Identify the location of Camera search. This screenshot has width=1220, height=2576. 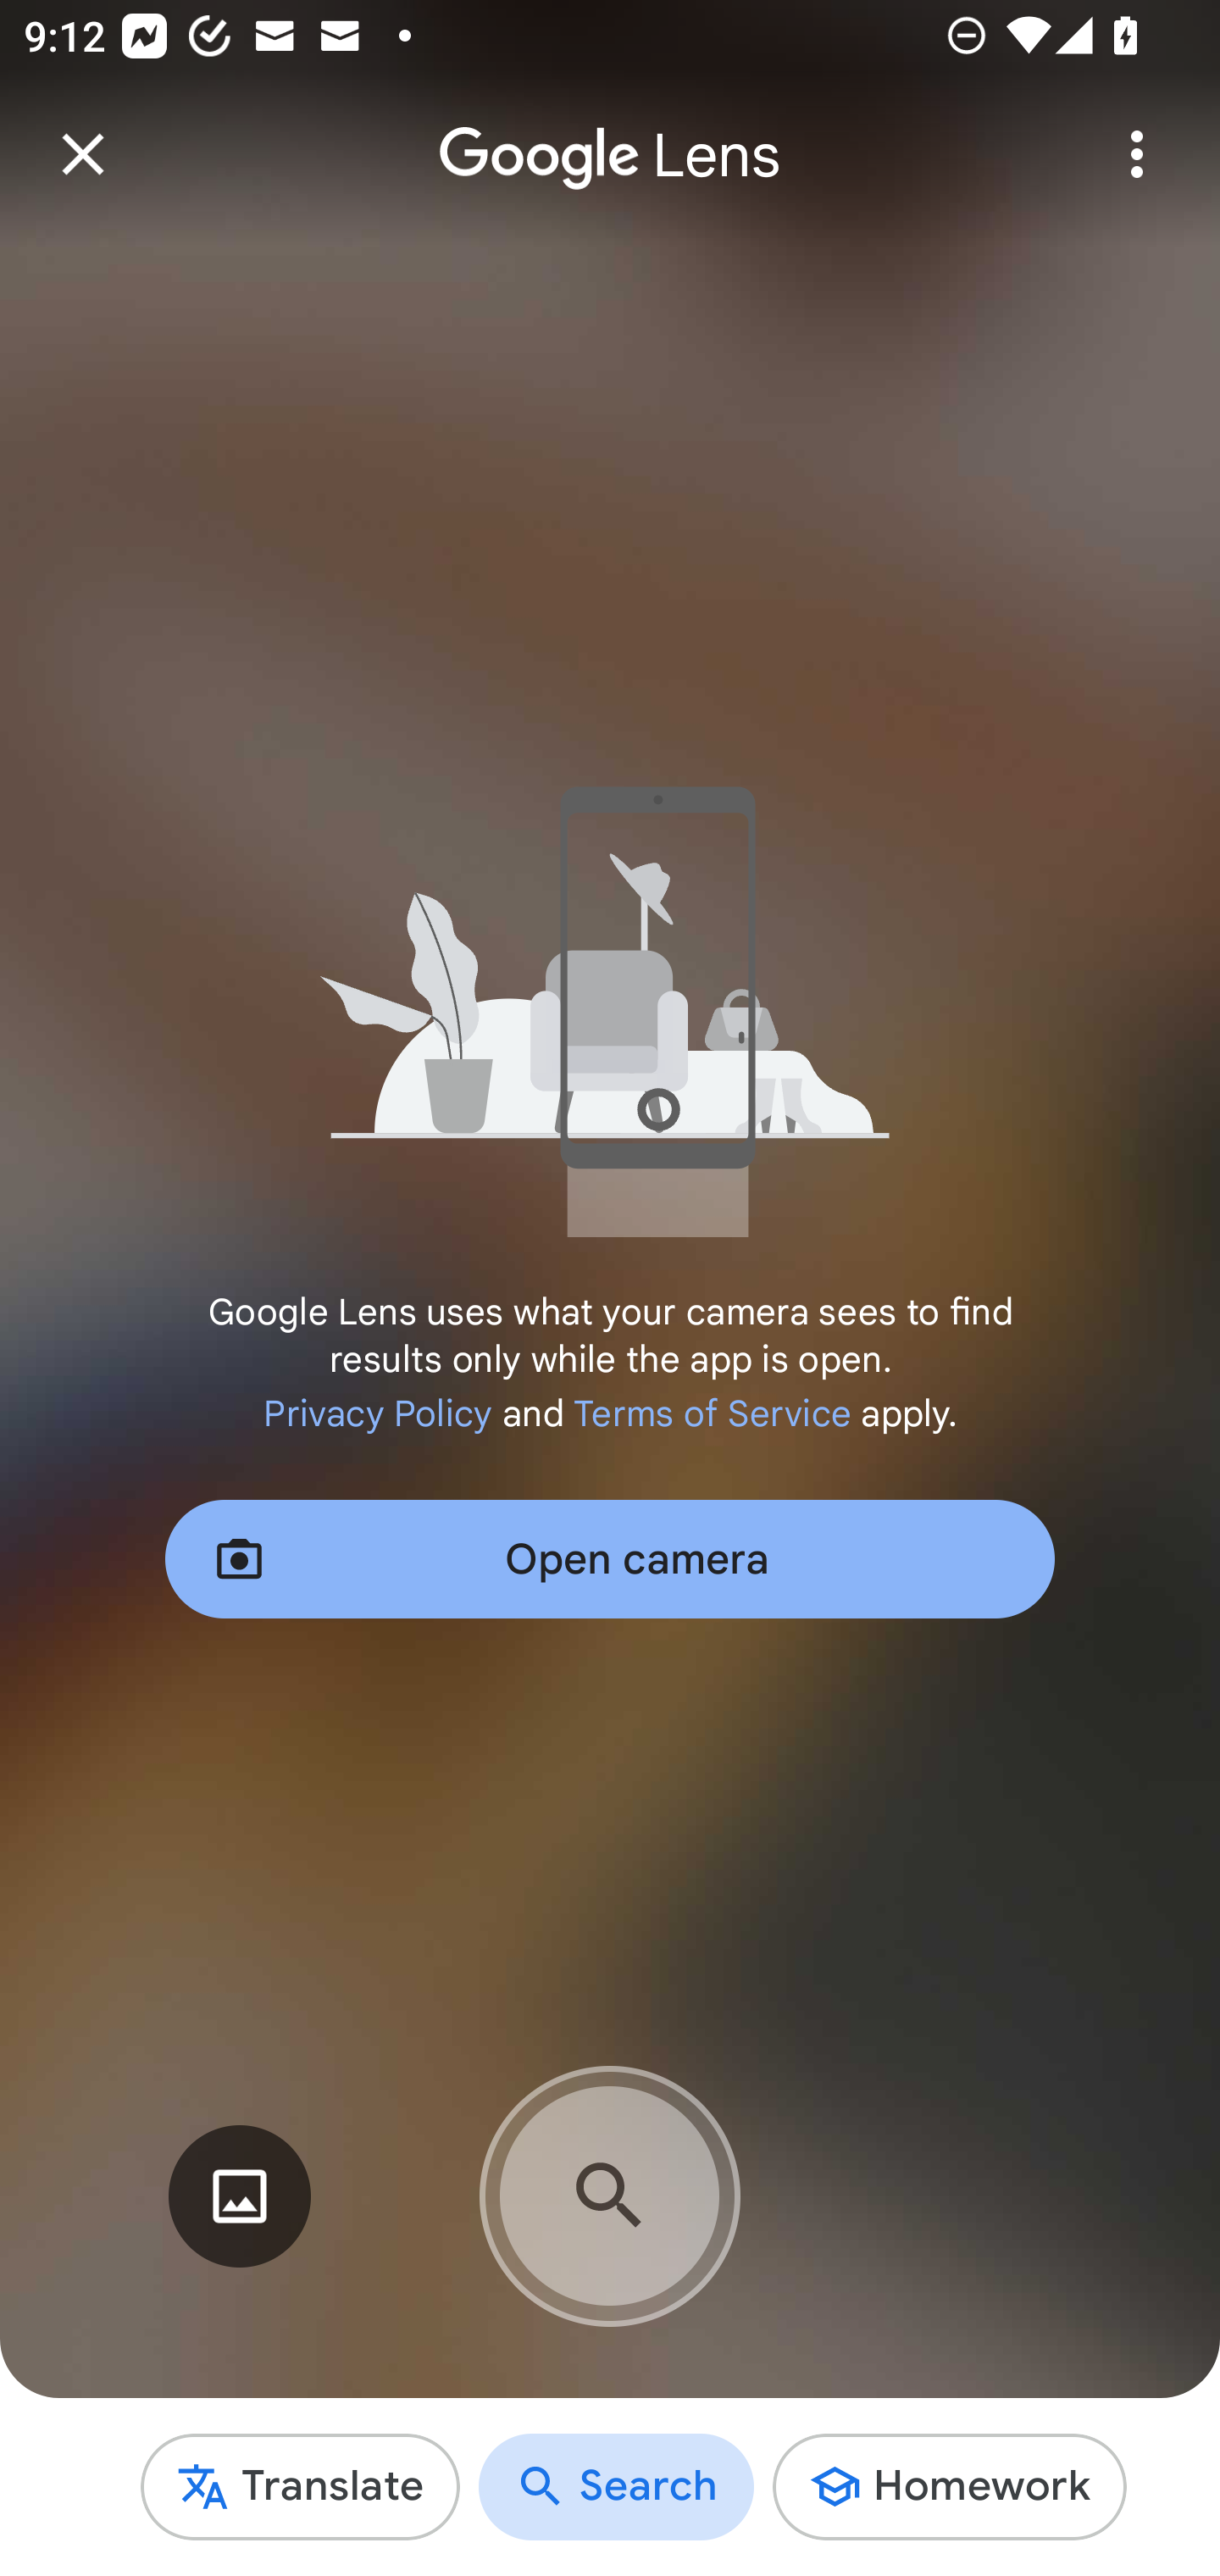
(610, 2196).